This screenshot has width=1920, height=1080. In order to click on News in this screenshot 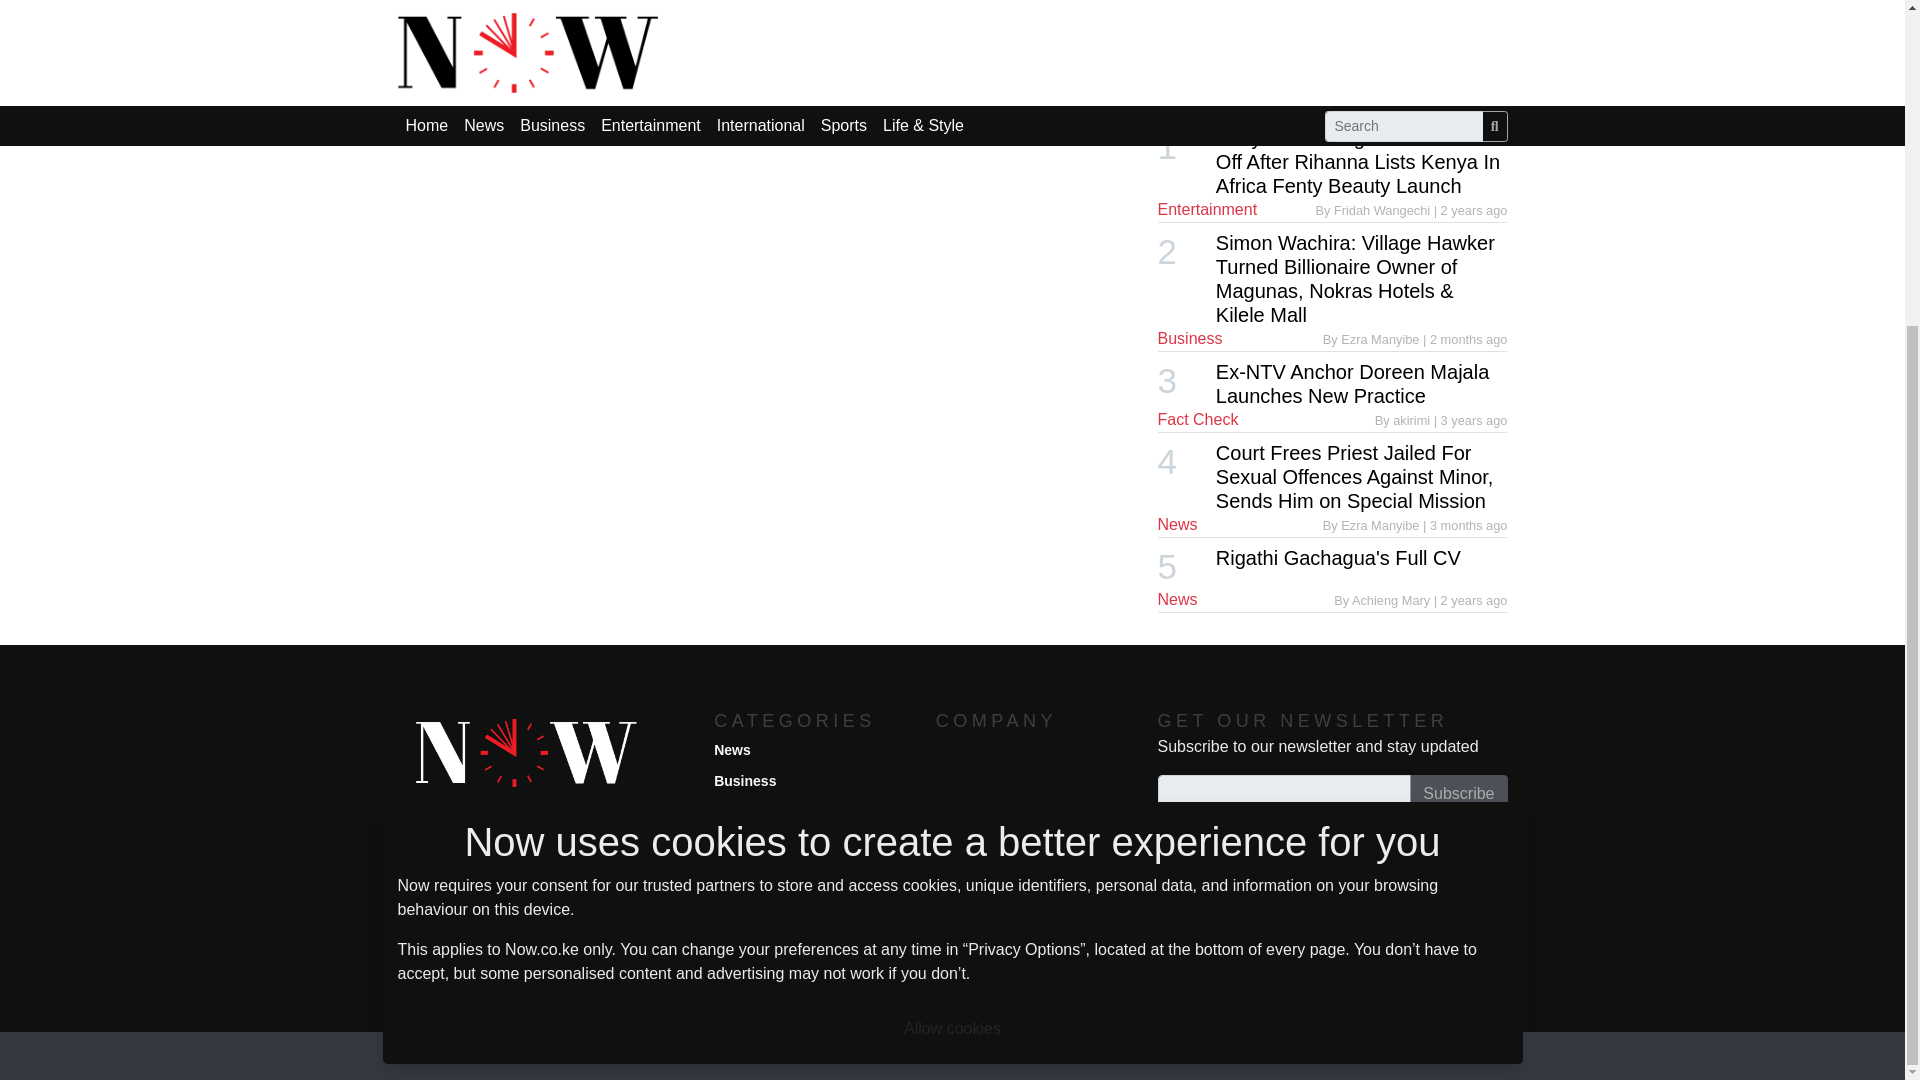, I will do `click(1178, 524)`.